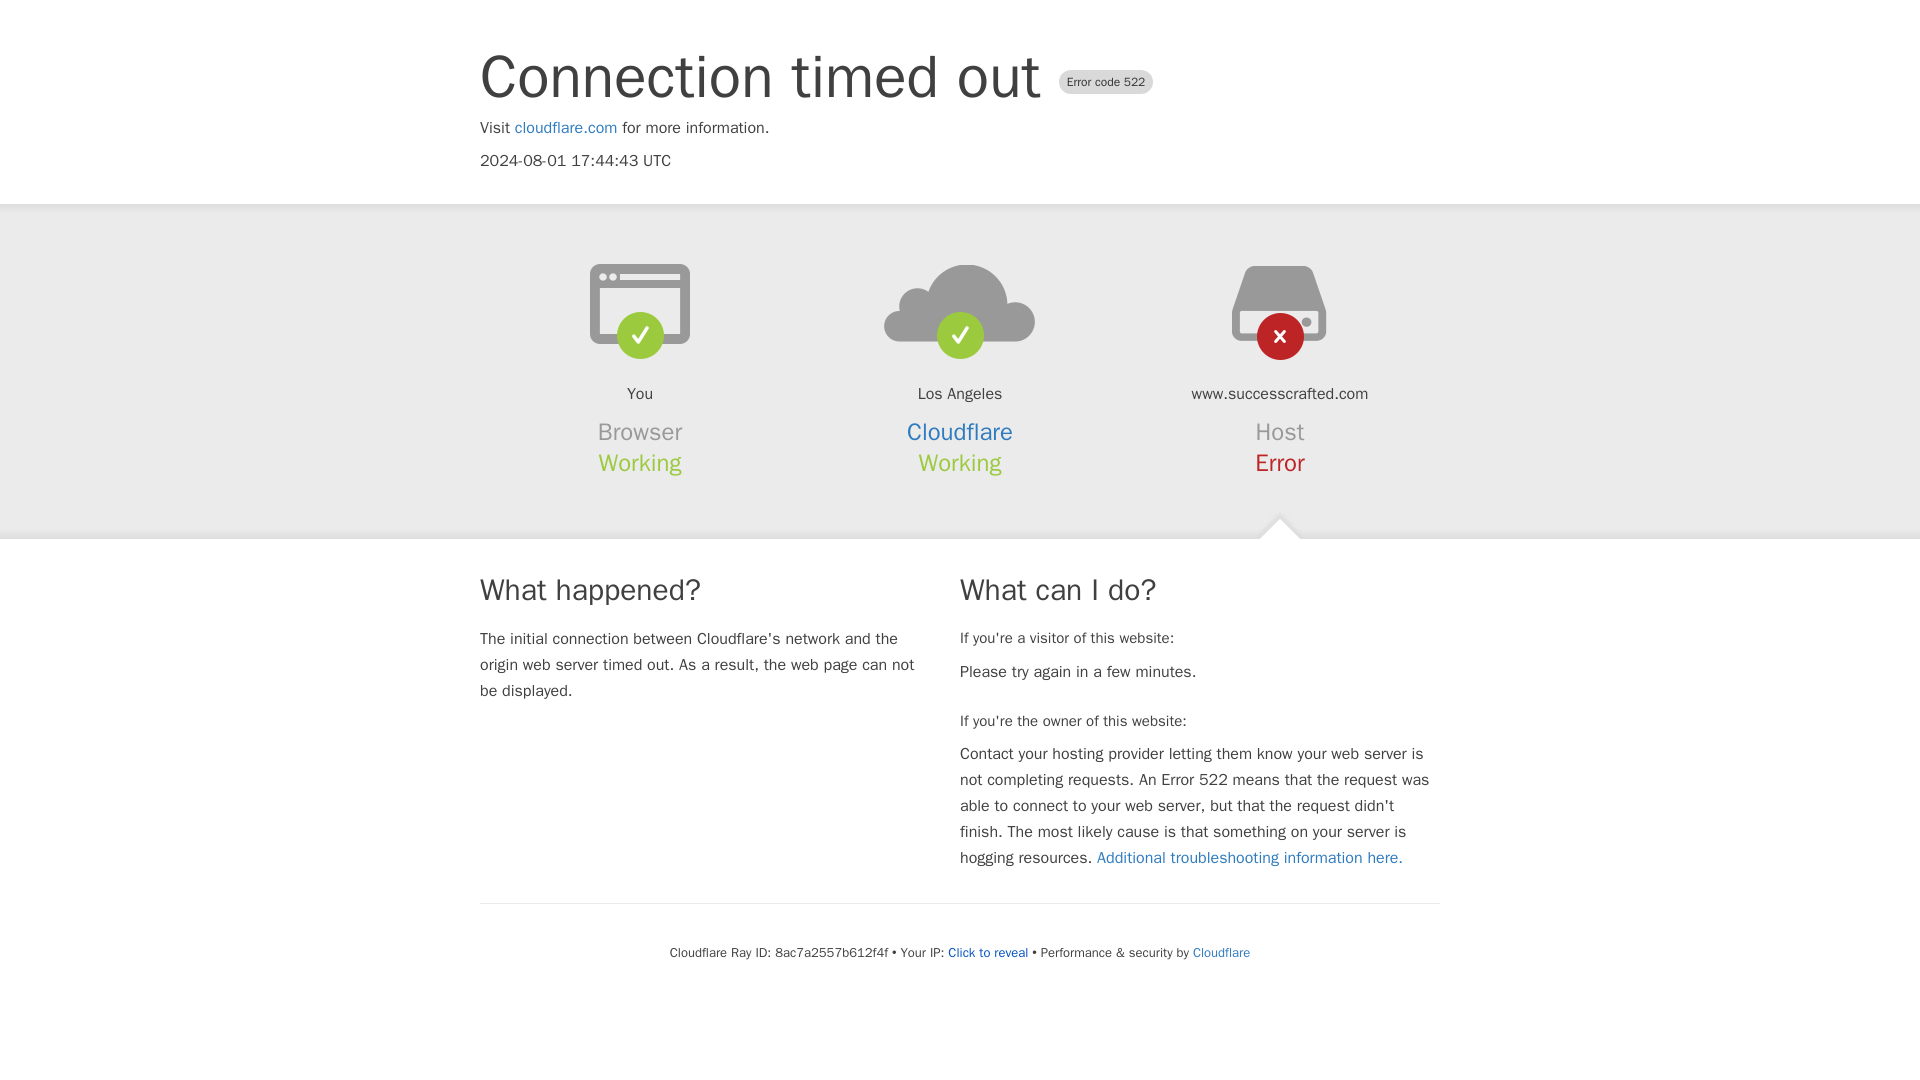 The image size is (1920, 1080). What do you see at coordinates (1220, 952) in the screenshot?
I see `Cloudflare` at bounding box center [1220, 952].